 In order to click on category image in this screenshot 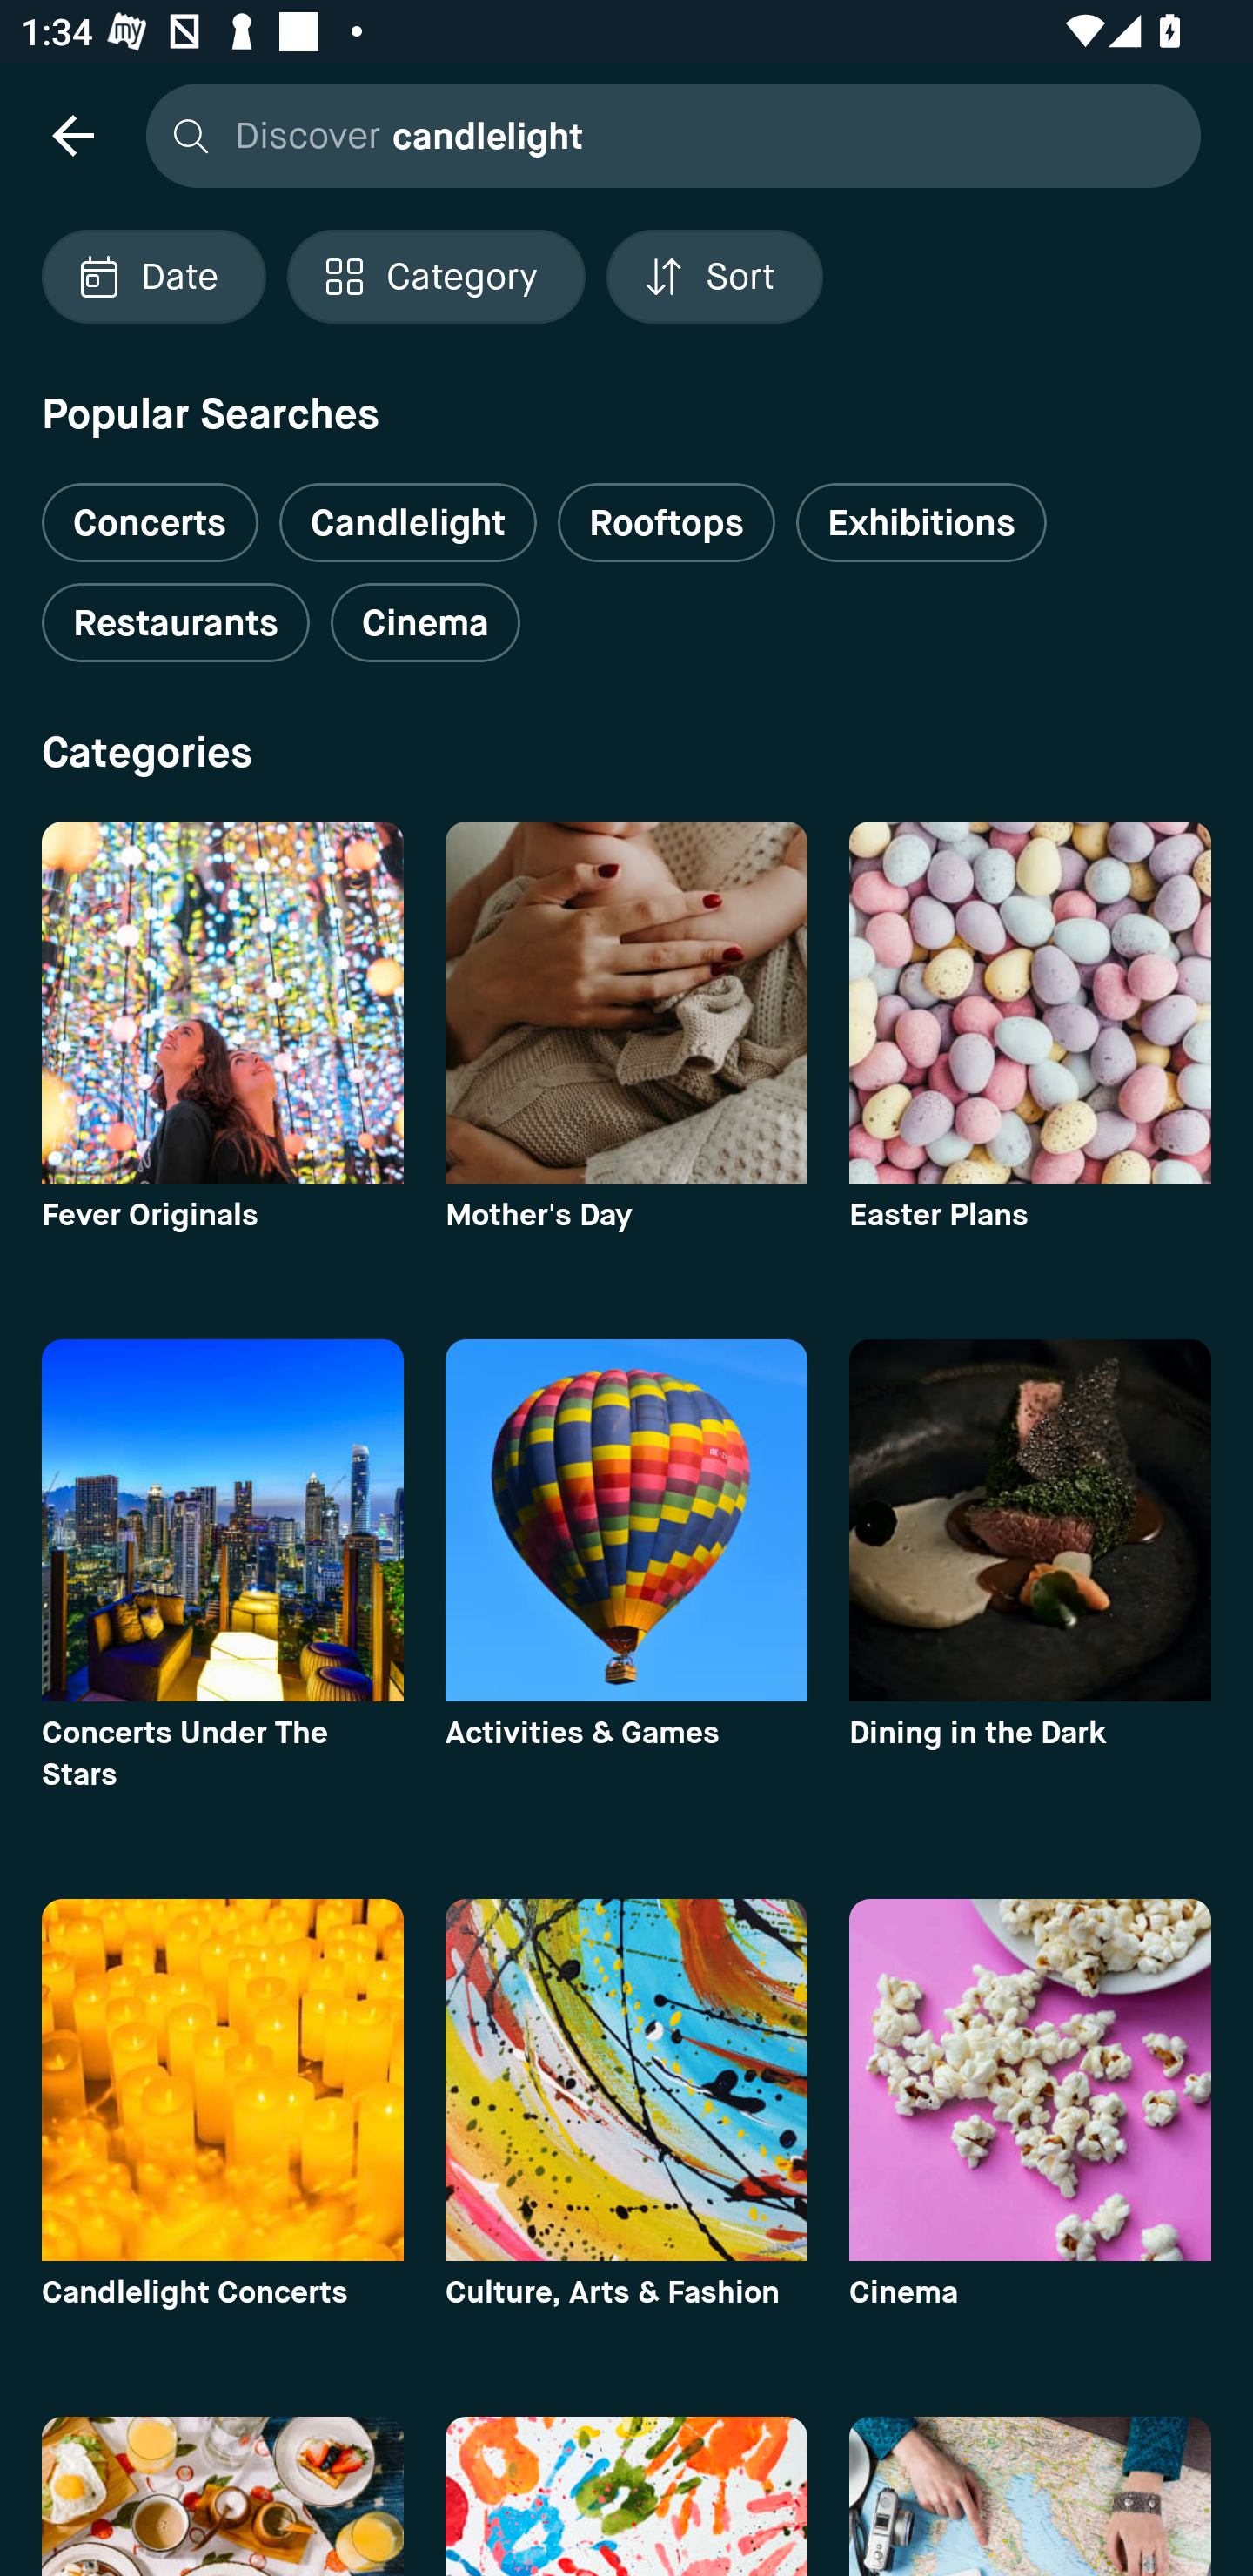, I will do `click(1030, 2080)`.